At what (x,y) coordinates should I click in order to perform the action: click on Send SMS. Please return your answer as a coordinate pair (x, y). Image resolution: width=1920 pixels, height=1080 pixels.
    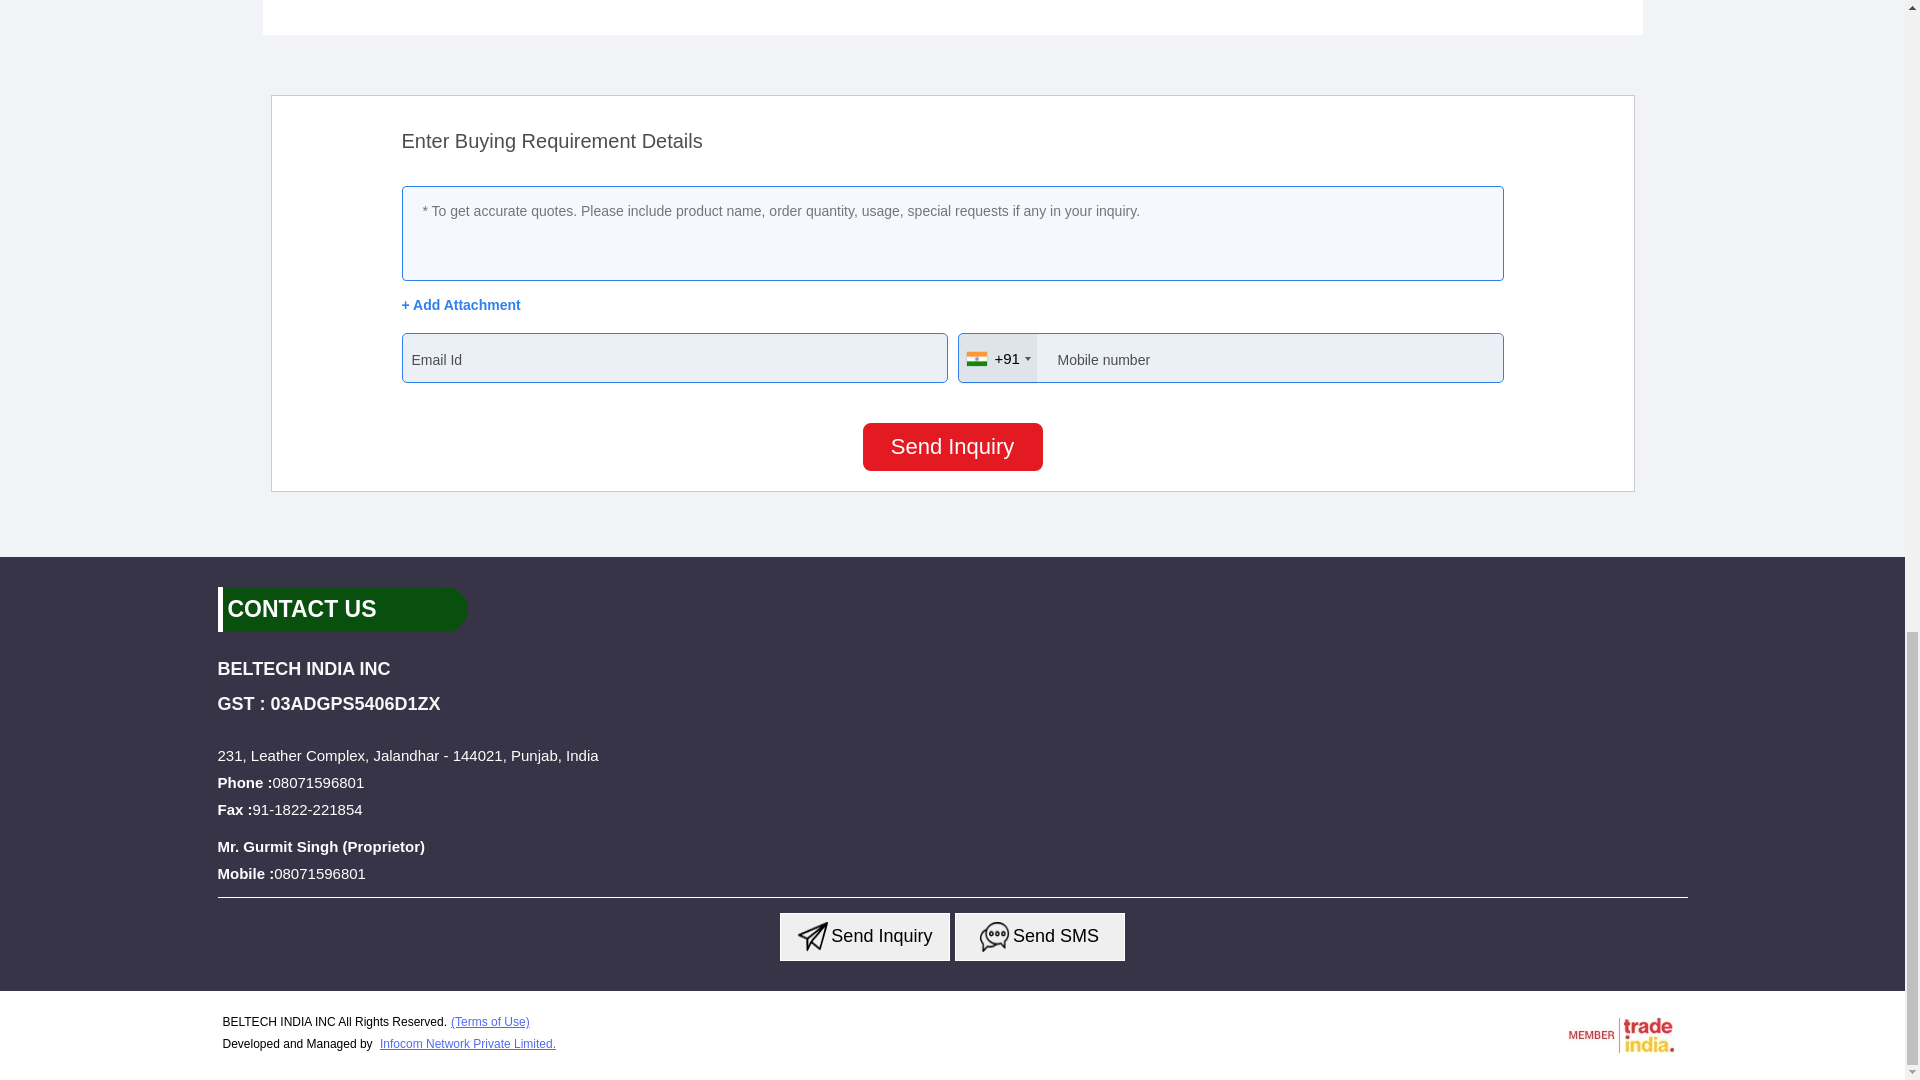
    Looking at the image, I should click on (1040, 936).